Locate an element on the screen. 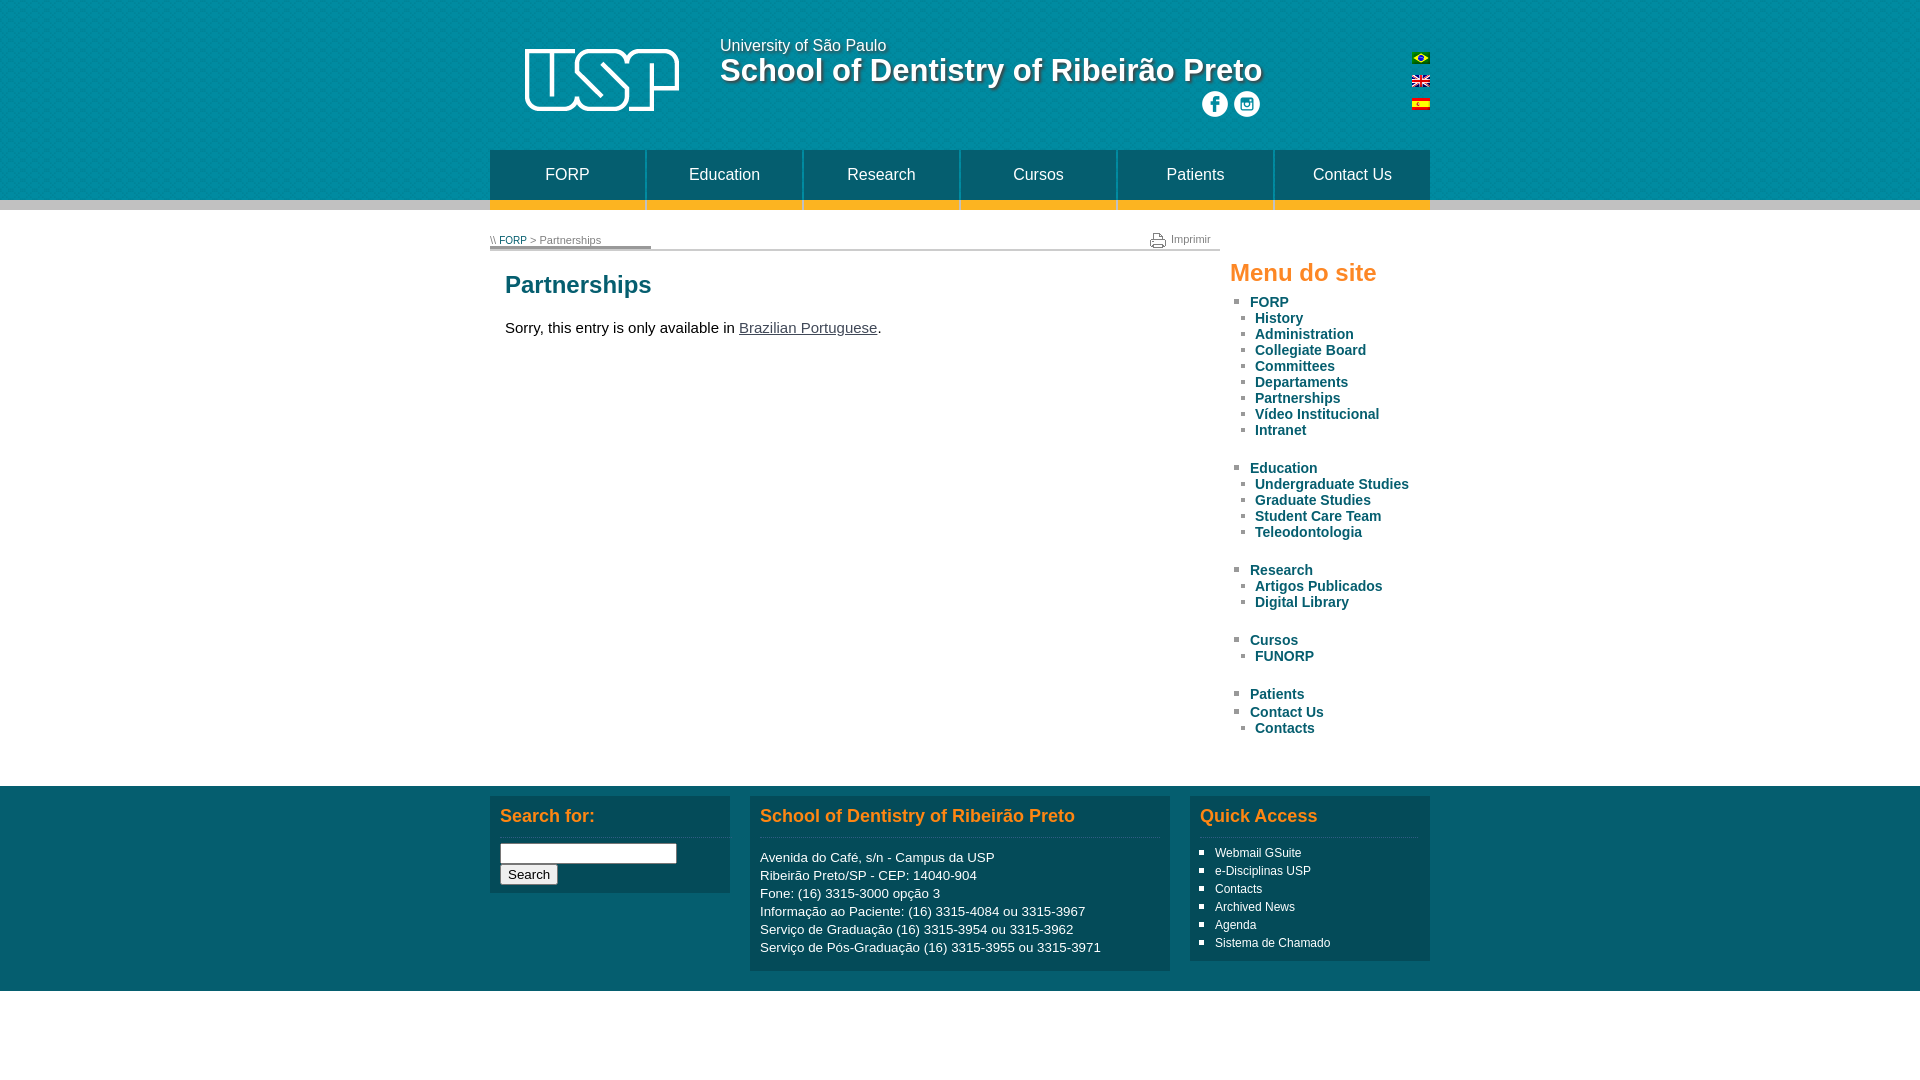 This screenshot has height=1080, width=1920. Teleodontologia is located at coordinates (1308, 532).